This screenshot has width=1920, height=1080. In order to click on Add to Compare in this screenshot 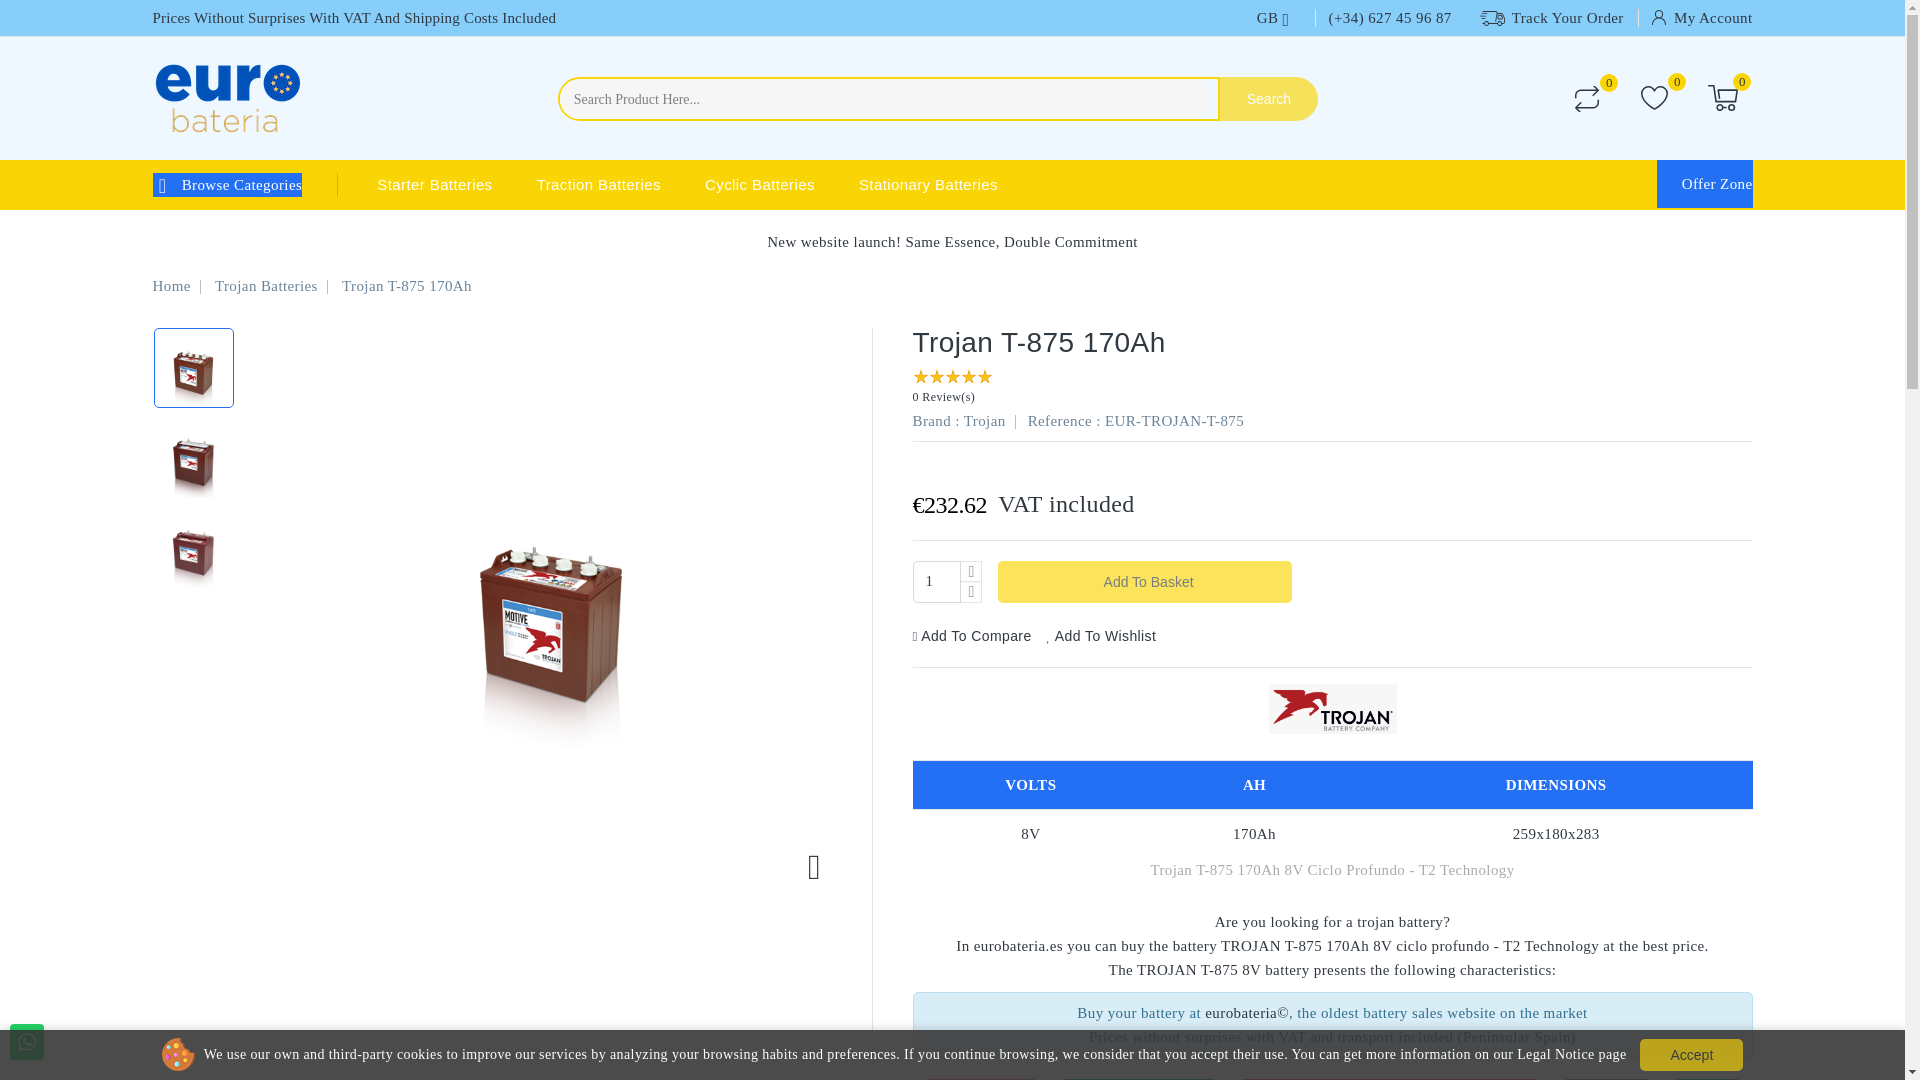, I will do `click(972, 636)`.